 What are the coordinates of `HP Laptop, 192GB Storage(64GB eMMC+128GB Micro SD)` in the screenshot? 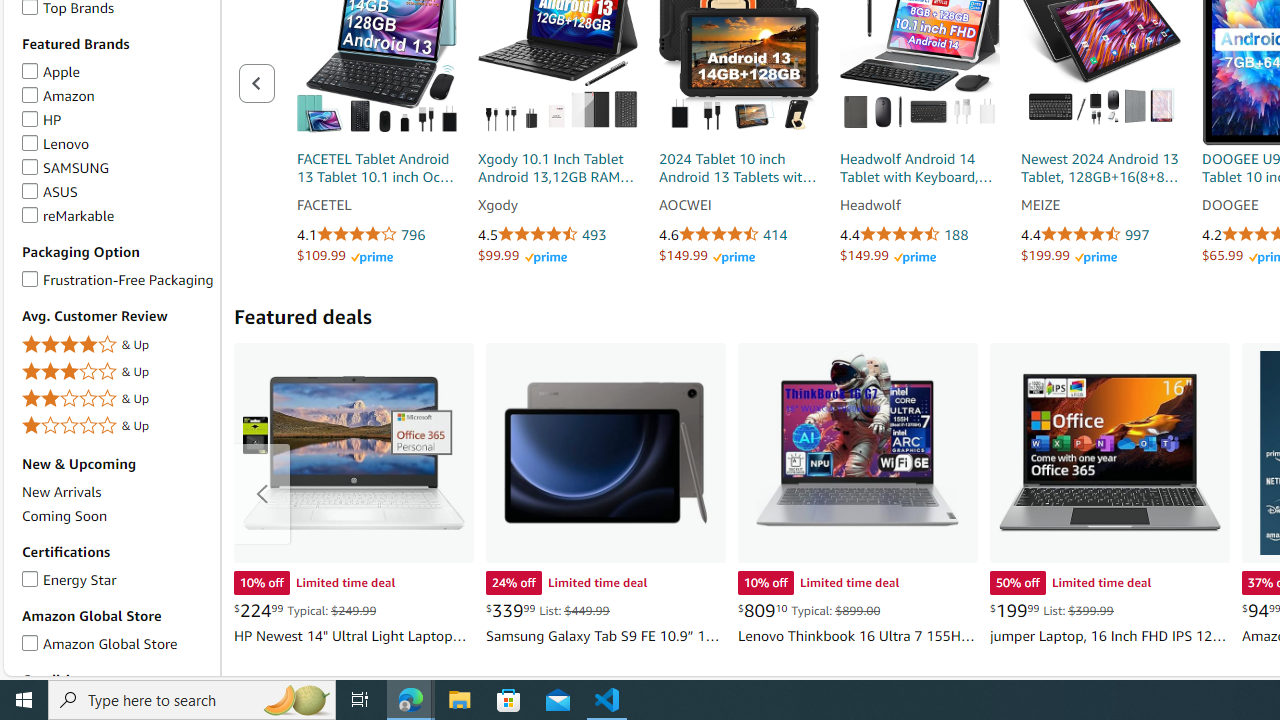 It's located at (354, 452).